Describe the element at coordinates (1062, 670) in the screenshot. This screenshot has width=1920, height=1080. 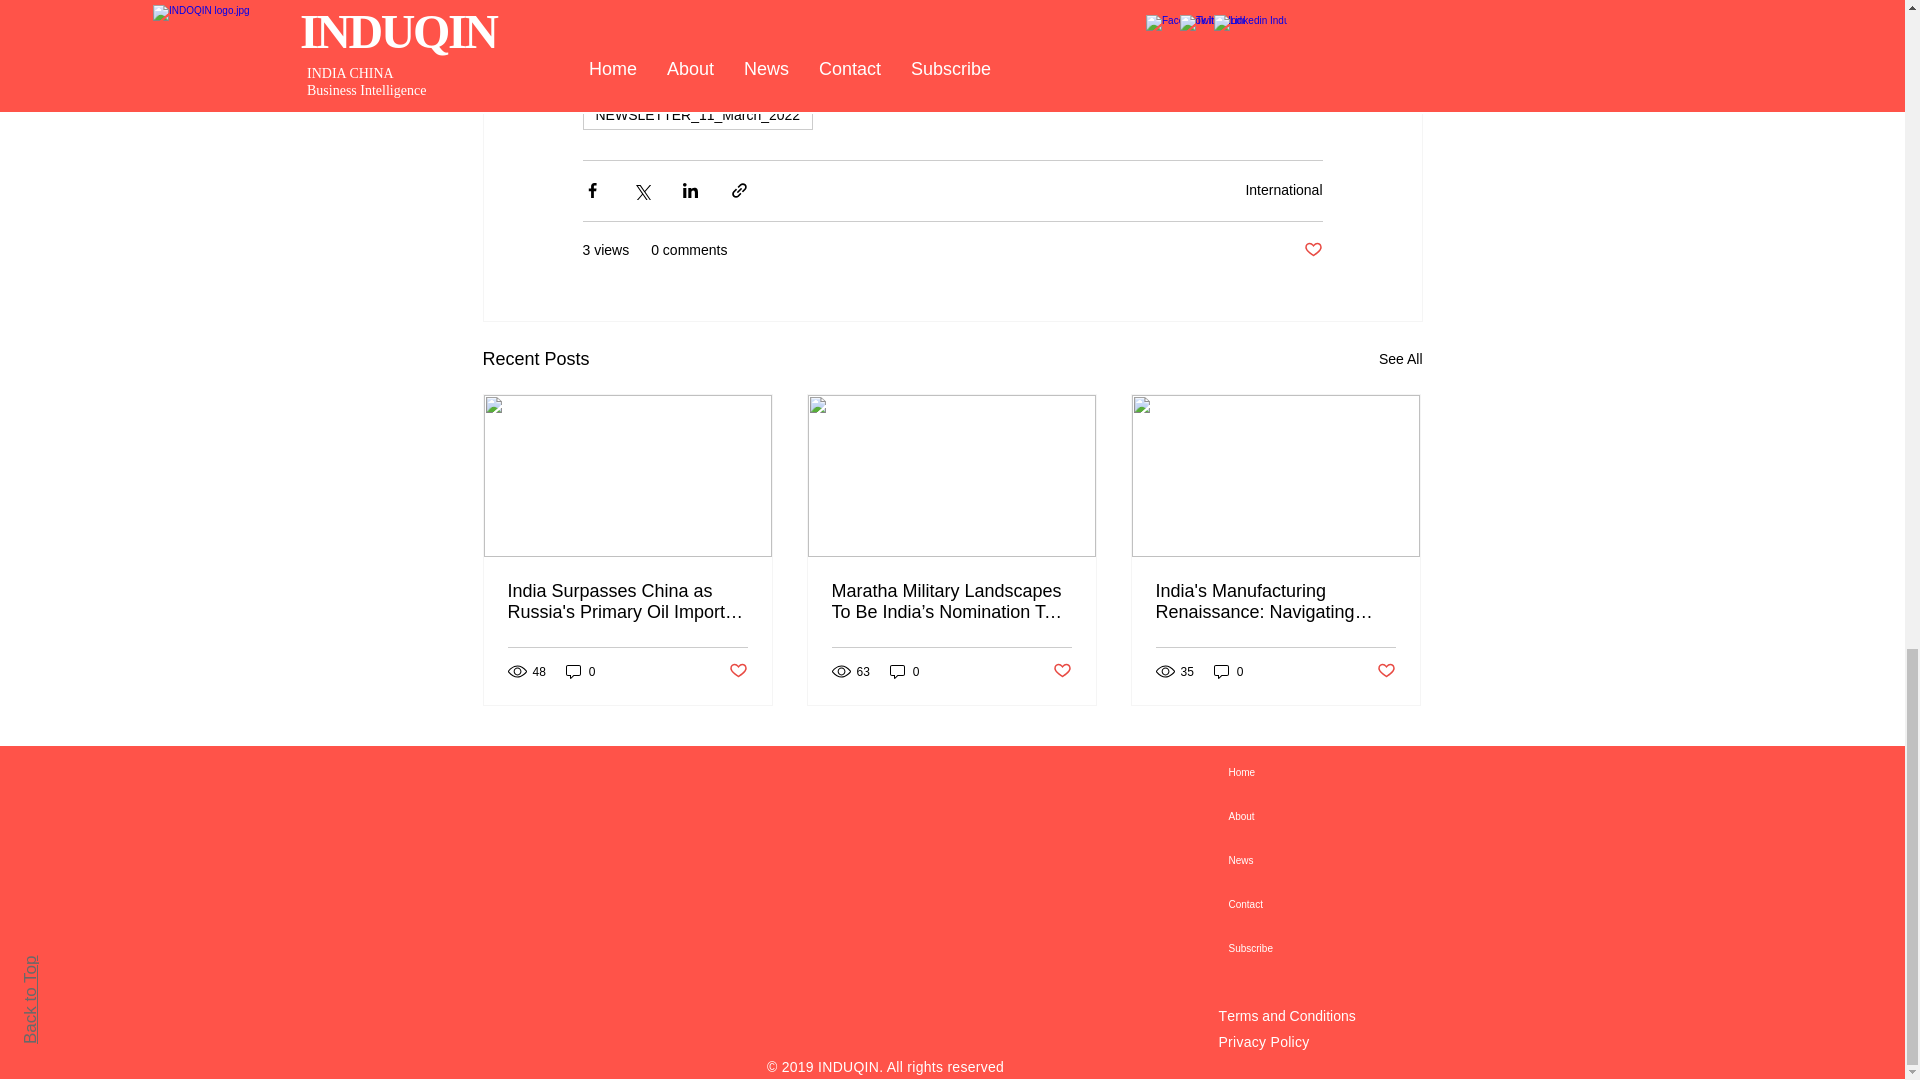
I see `Post not marked as liked` at that location.